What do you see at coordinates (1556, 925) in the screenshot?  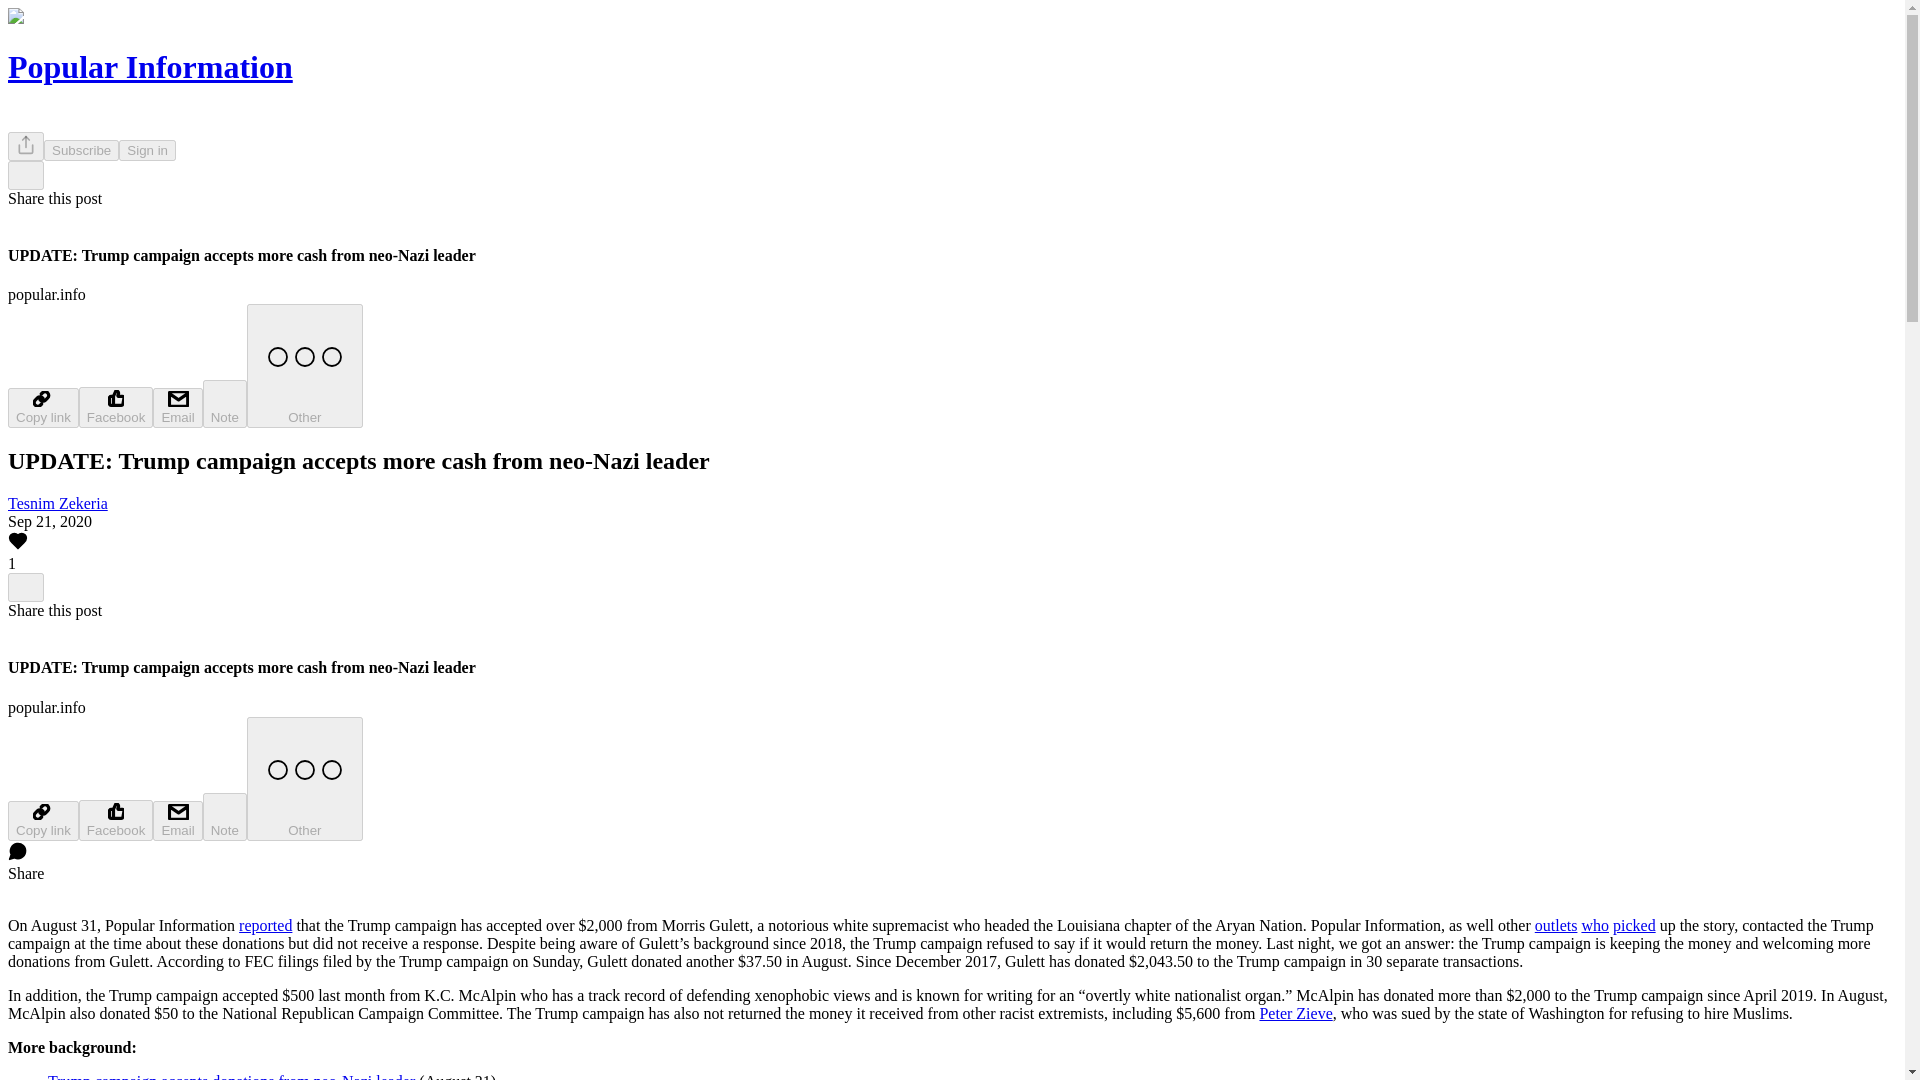 I see `outlets` at bounding box center [1556, 925].